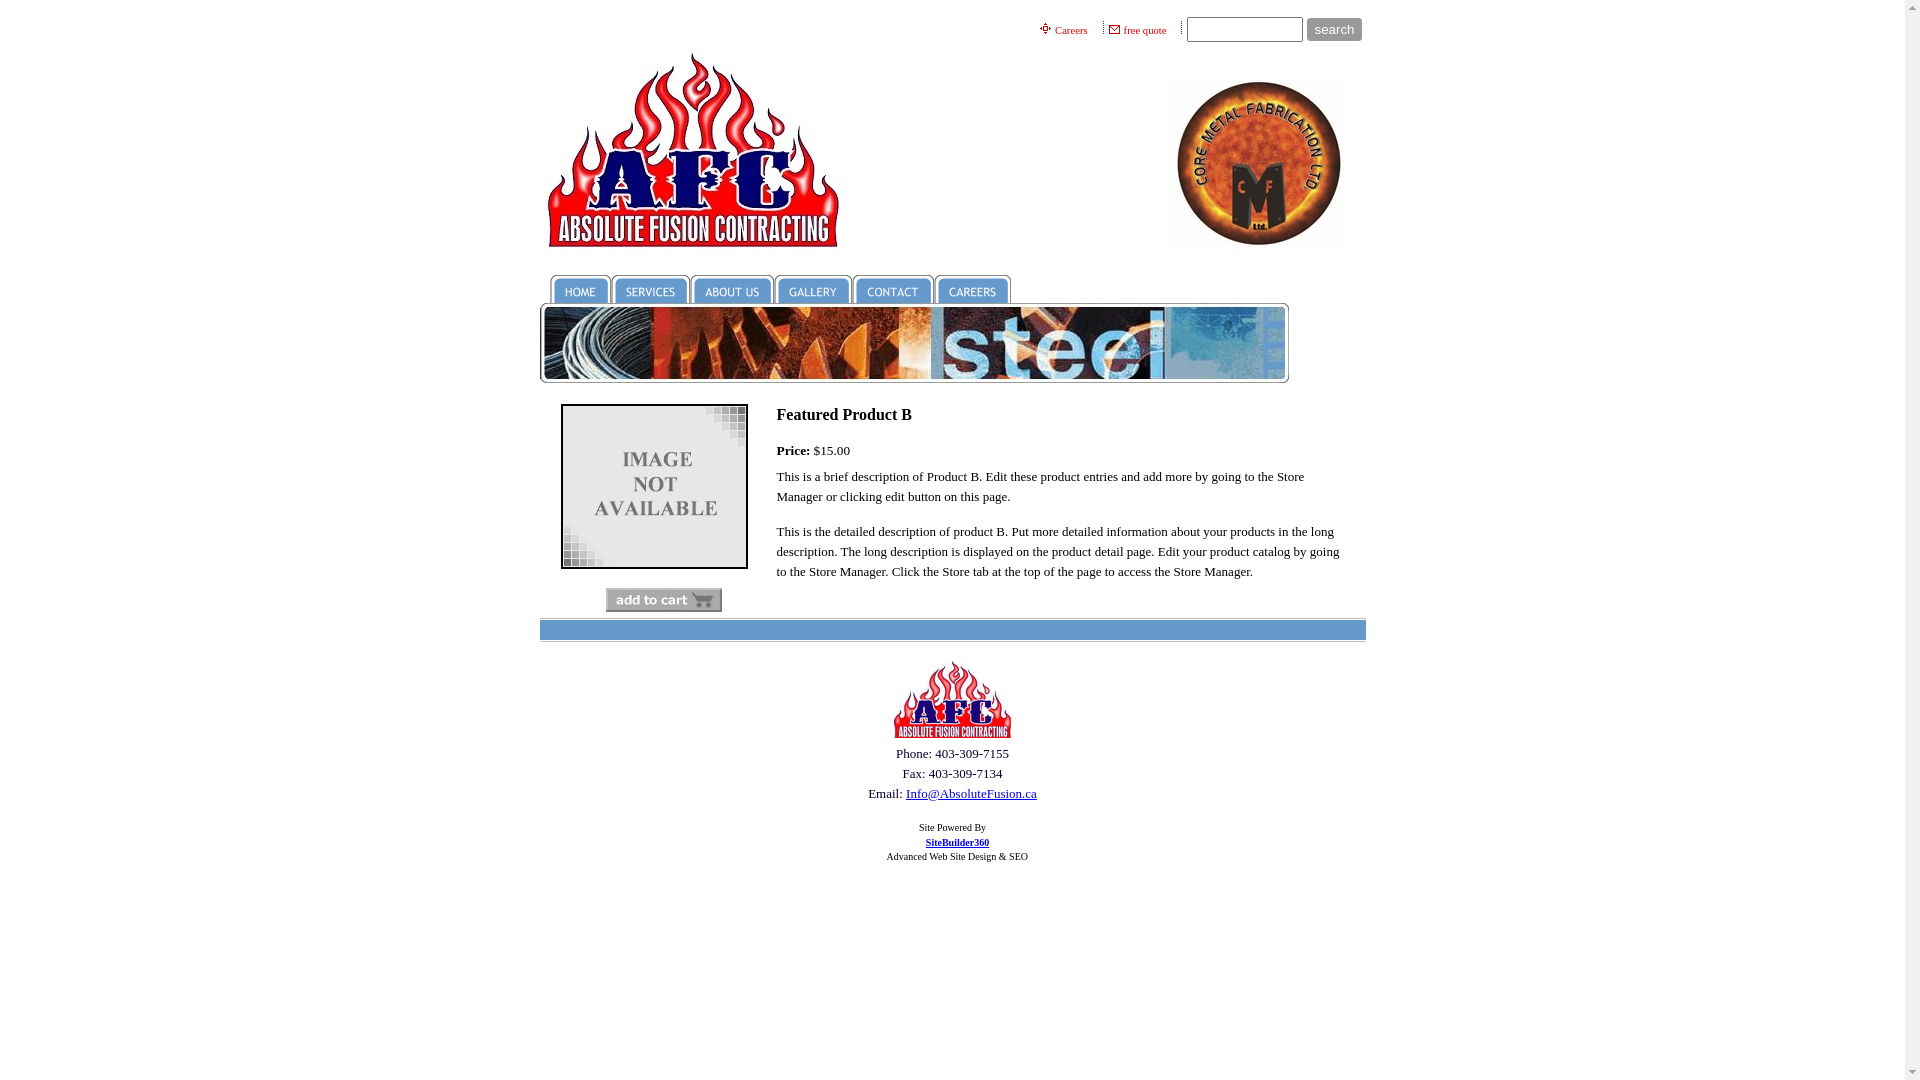 The image size is (1920, 1080). What do you see at coordinates (1334, 30) in the screenshot?
I see `search` at bounding box center [1334, 30].